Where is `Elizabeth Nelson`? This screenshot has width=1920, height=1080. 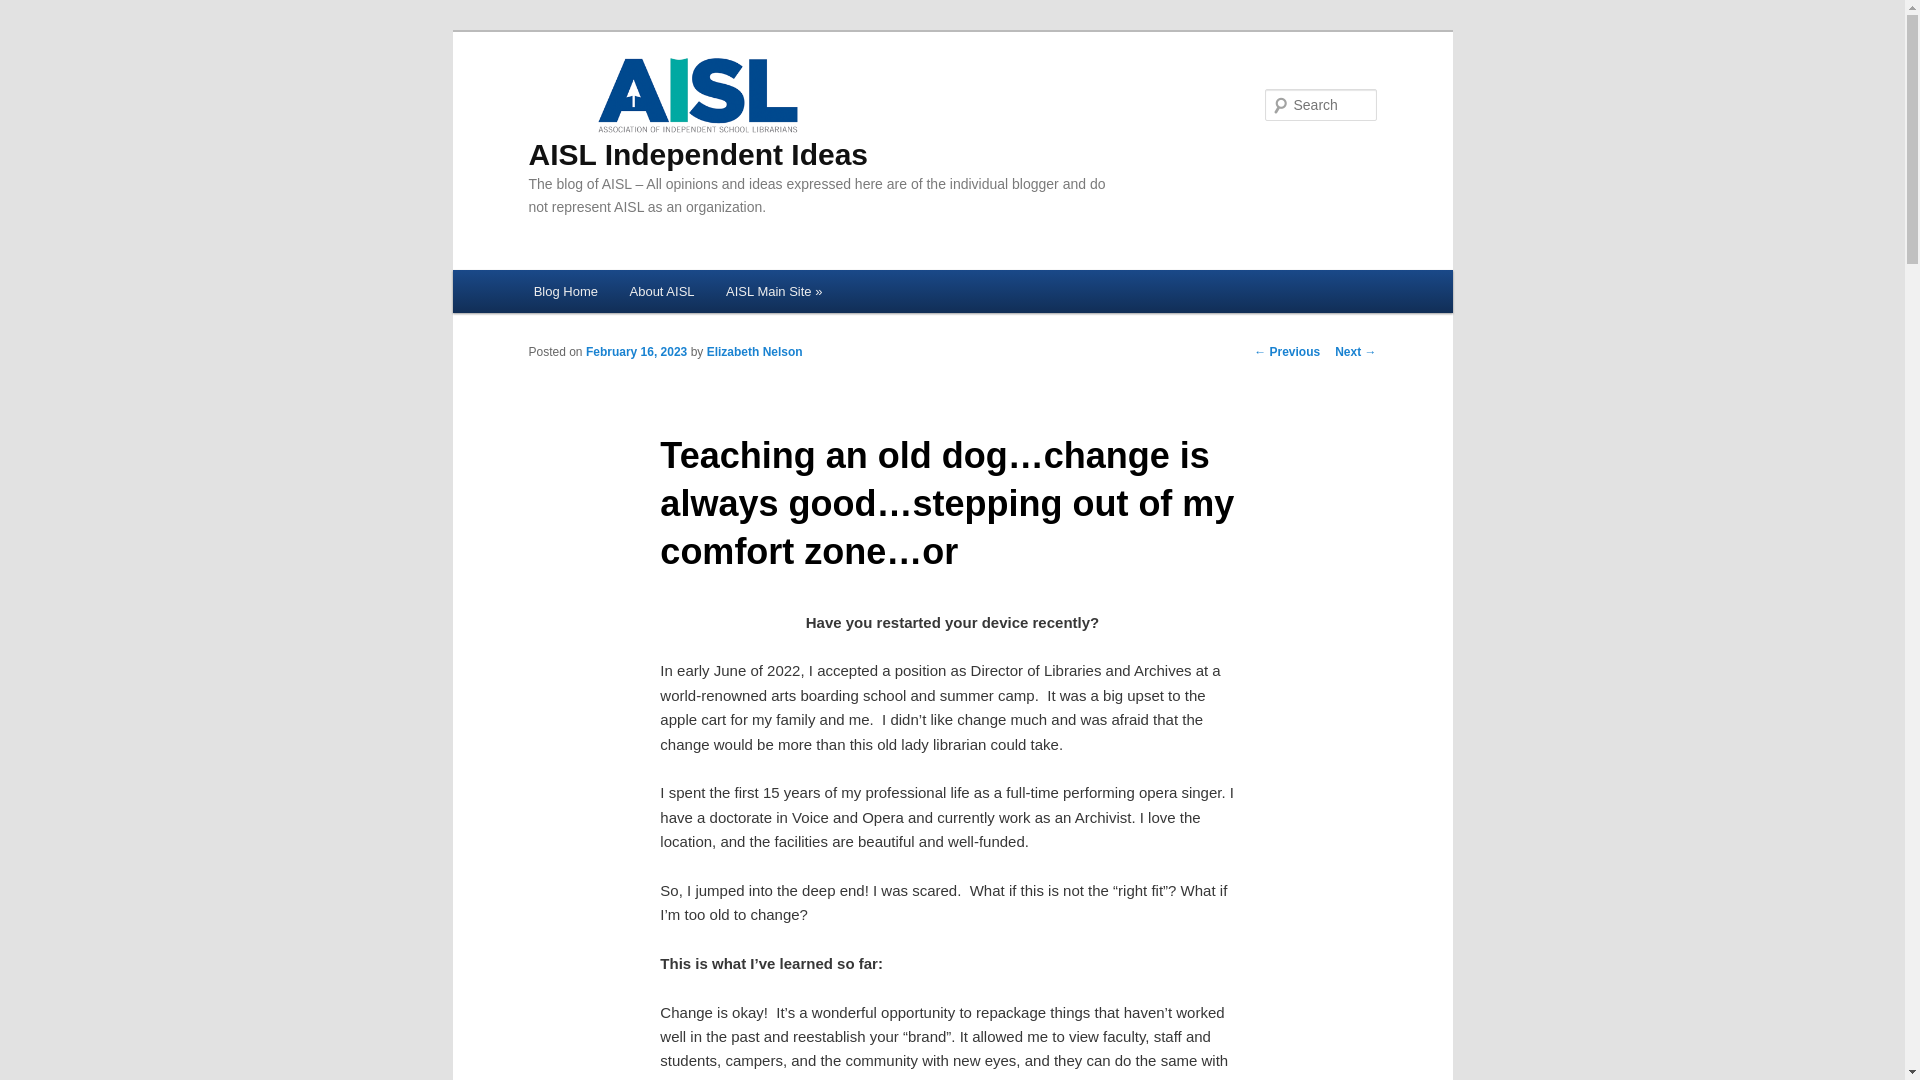
Elizabeth Nelson is located at coordinates (754, 351).